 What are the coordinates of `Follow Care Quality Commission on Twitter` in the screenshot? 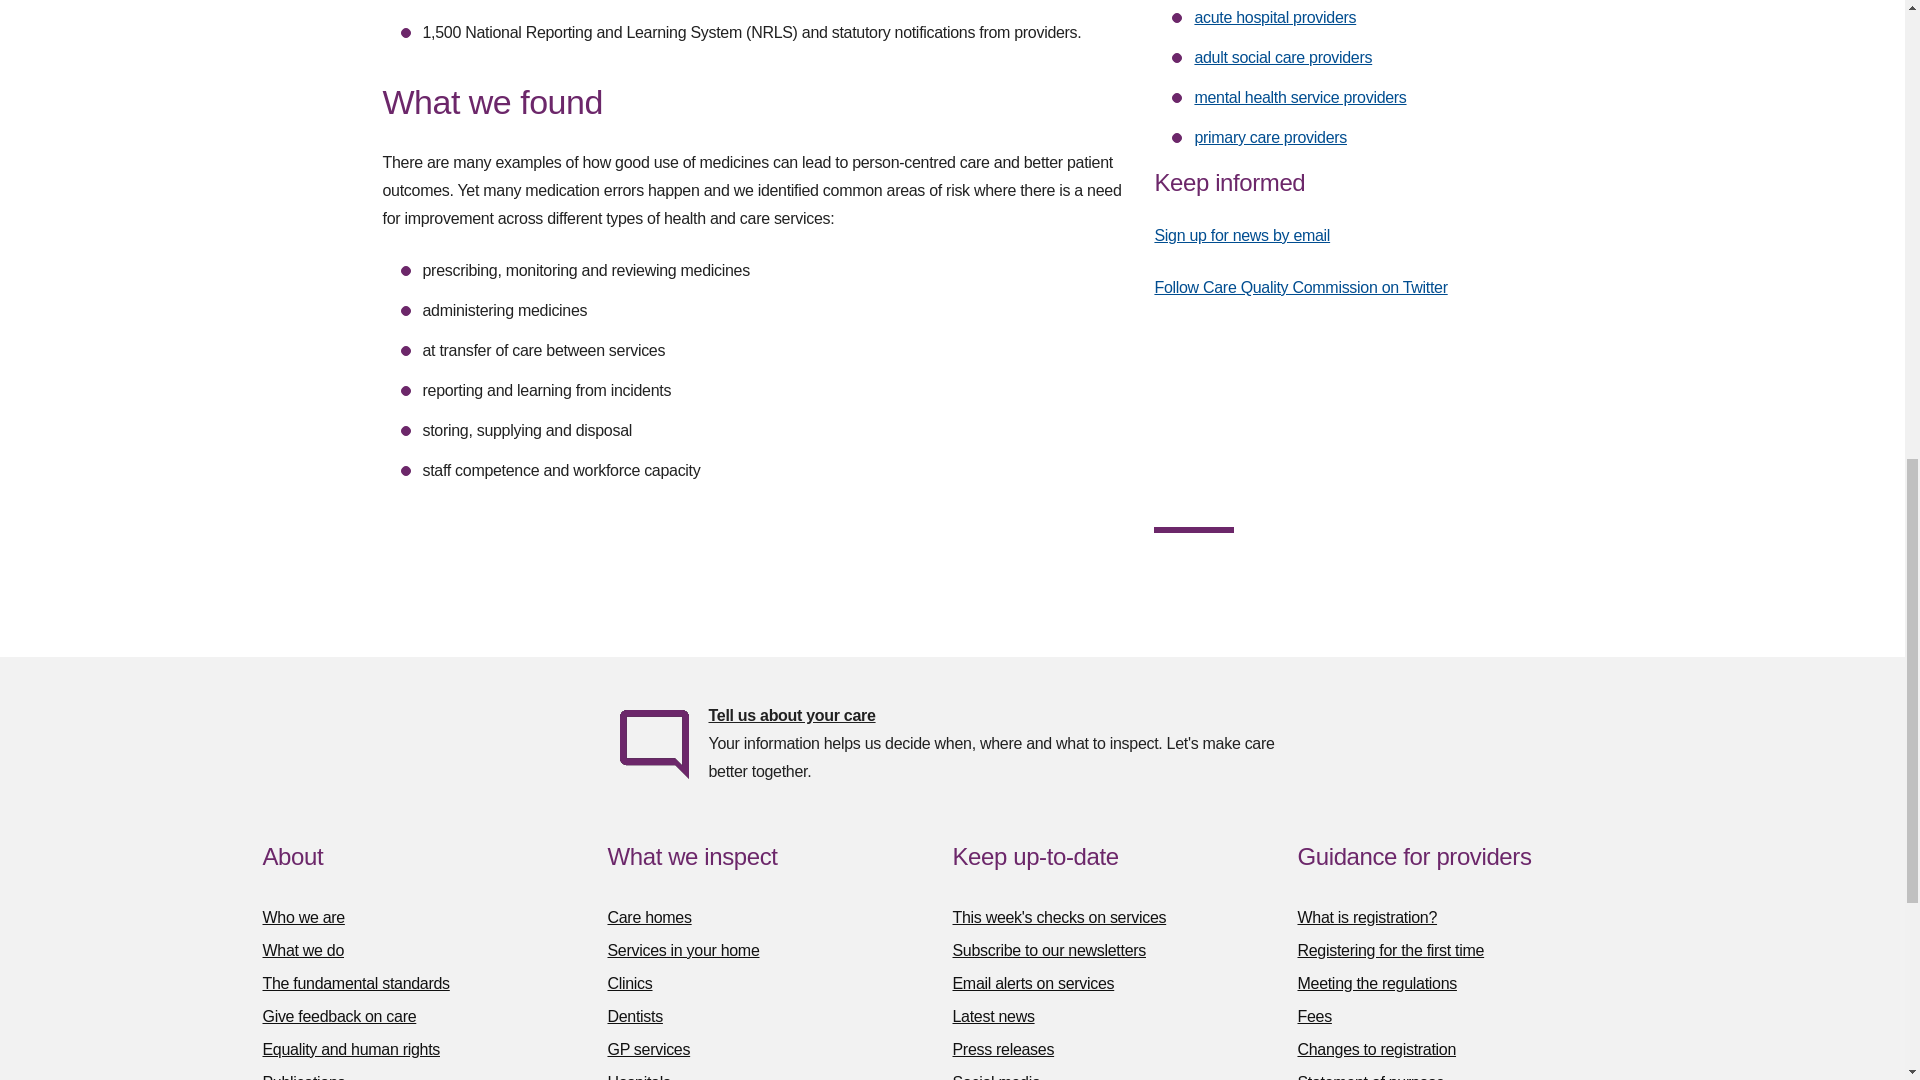 It's located at (1300, 286).